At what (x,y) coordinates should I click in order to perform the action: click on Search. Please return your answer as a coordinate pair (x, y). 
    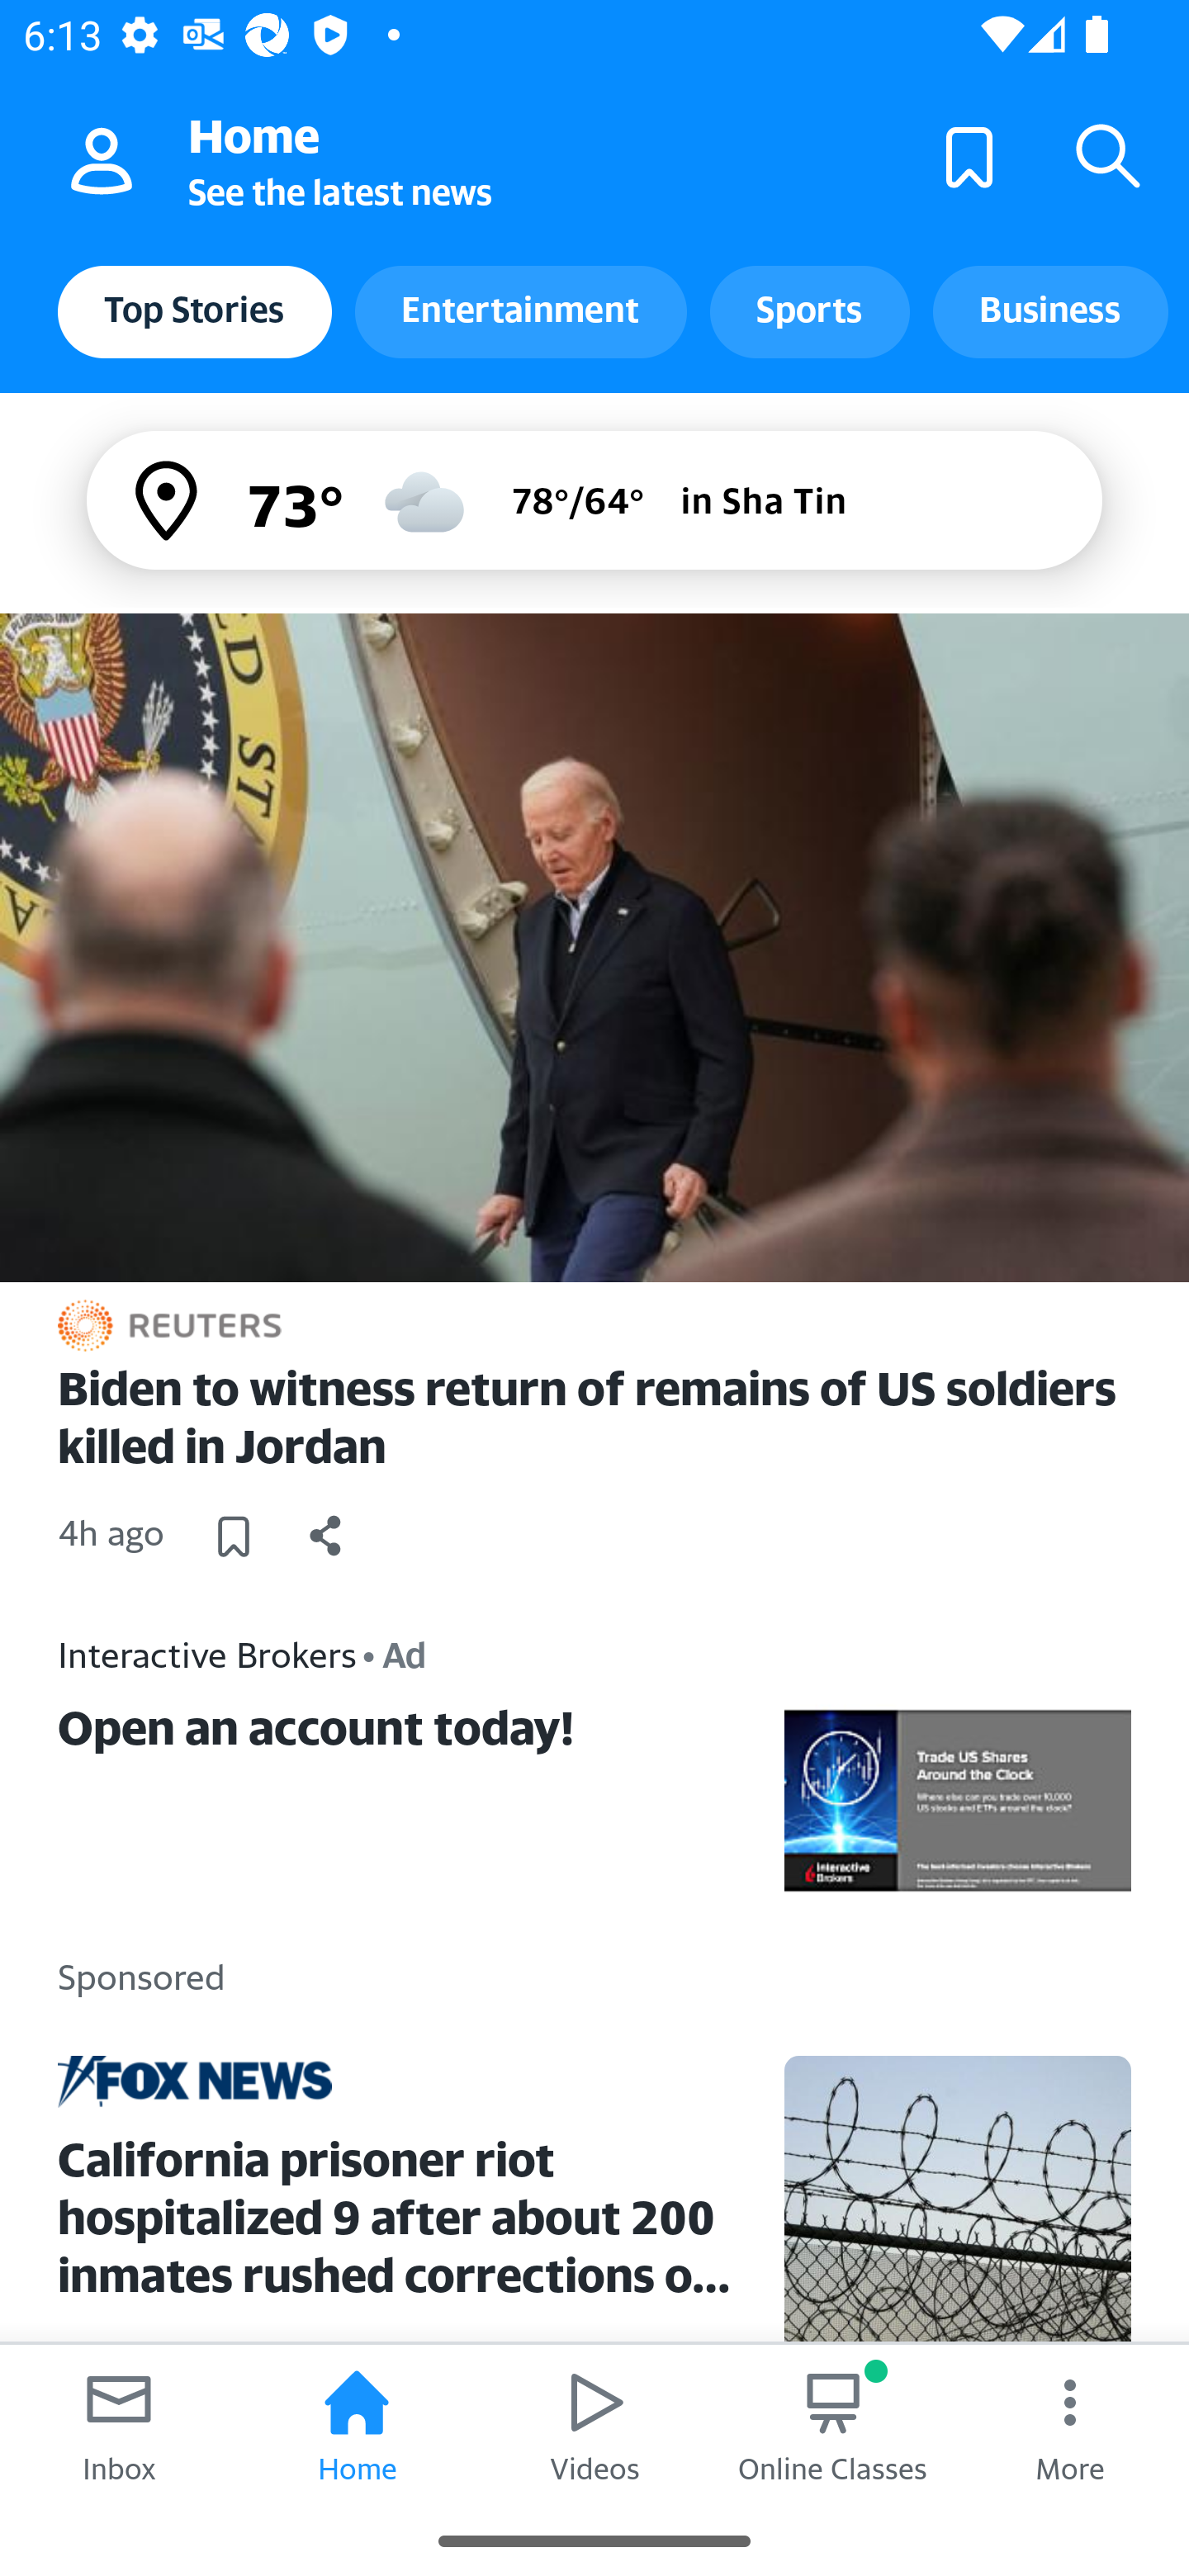
    Looking at the image, I should click on (1108, 155).